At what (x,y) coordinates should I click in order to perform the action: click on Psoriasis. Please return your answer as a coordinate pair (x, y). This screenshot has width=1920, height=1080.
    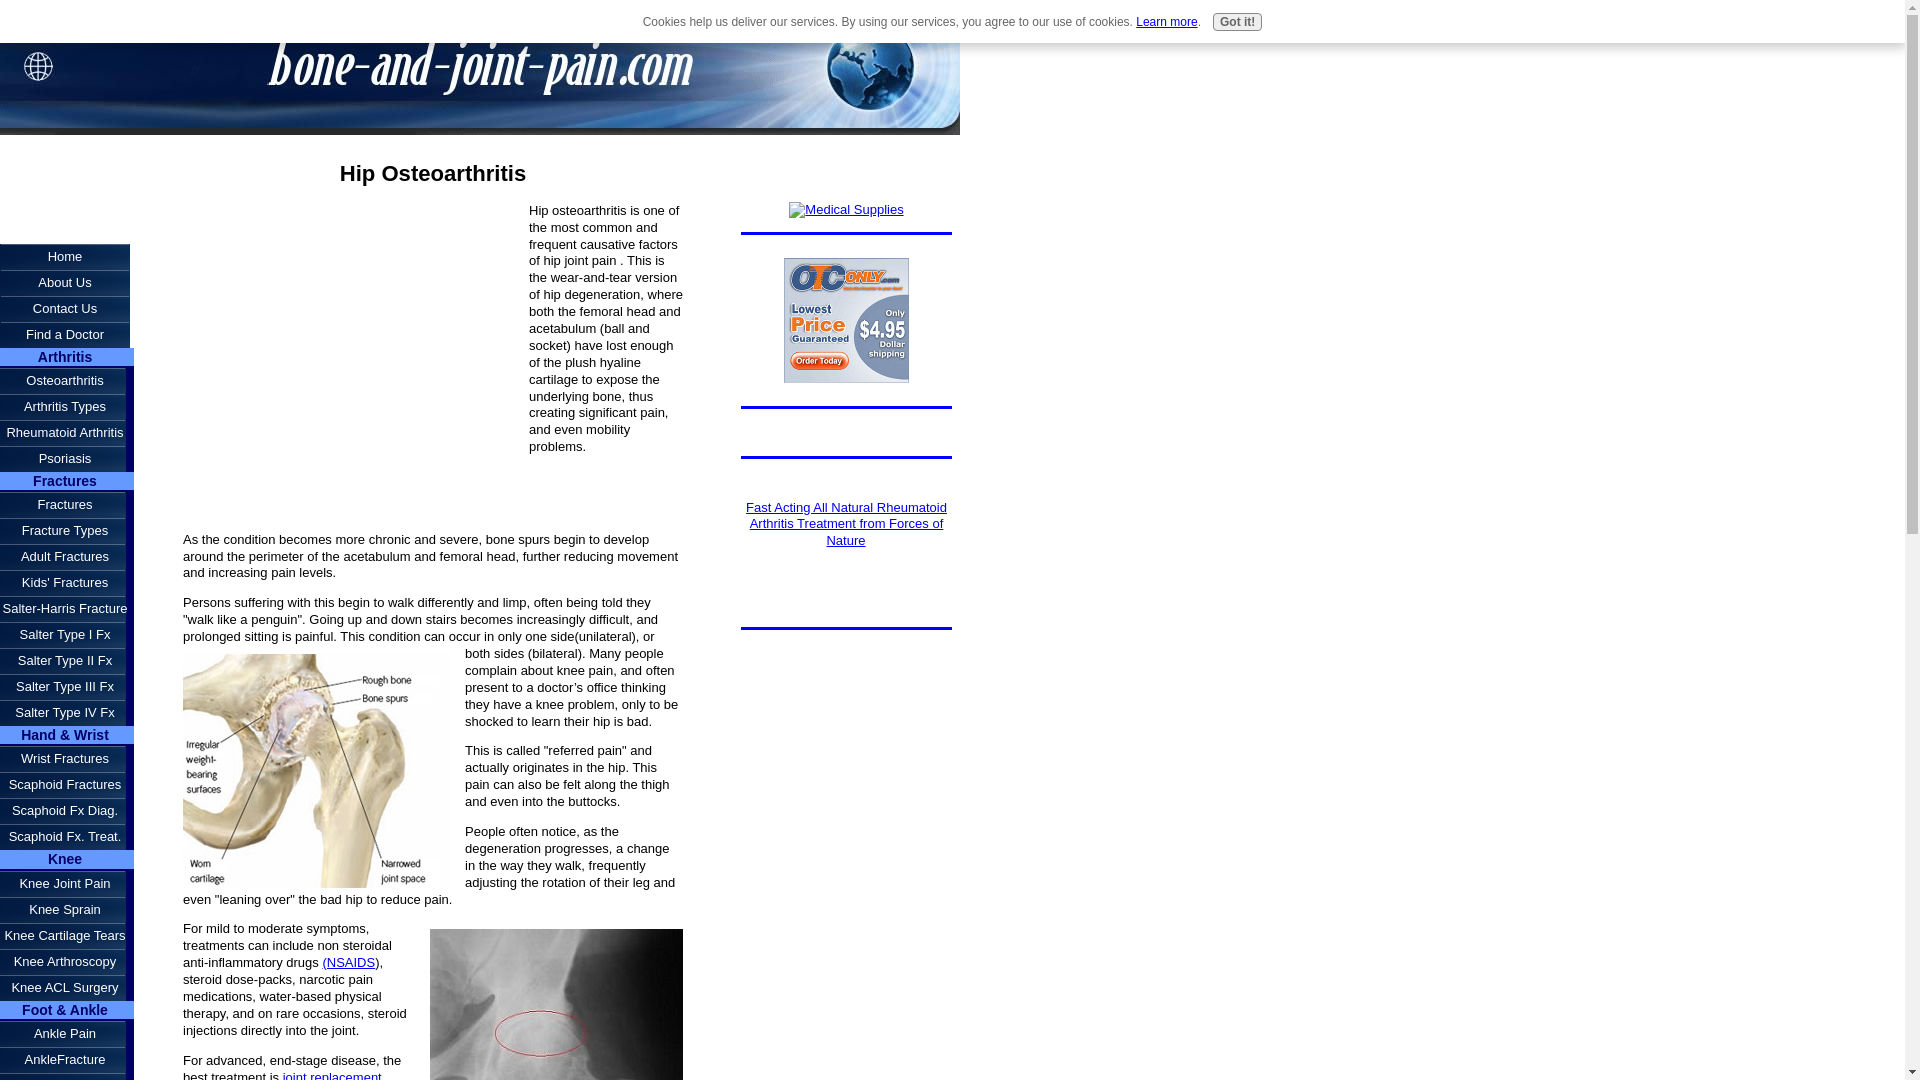
    Looking at the image, I should click on (67, 458).